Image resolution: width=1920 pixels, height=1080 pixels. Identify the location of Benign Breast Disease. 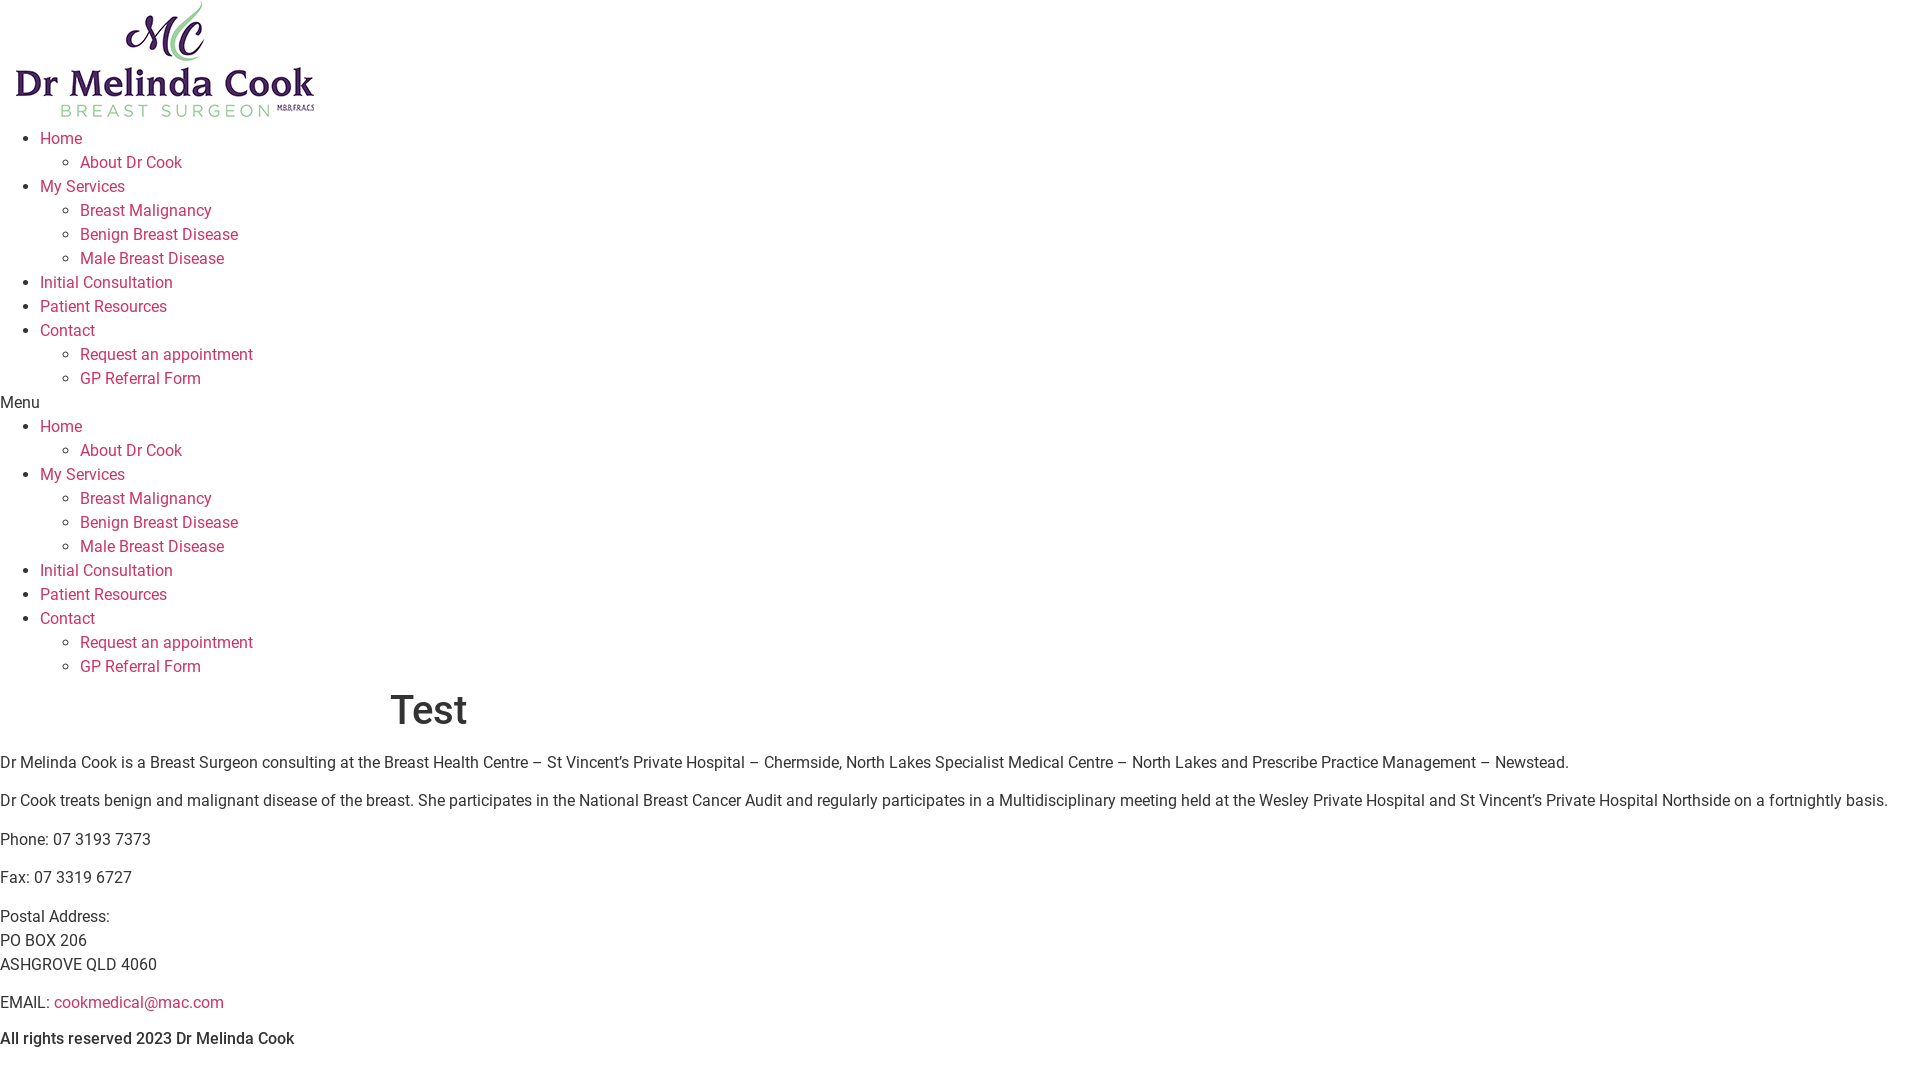
(159, 234).